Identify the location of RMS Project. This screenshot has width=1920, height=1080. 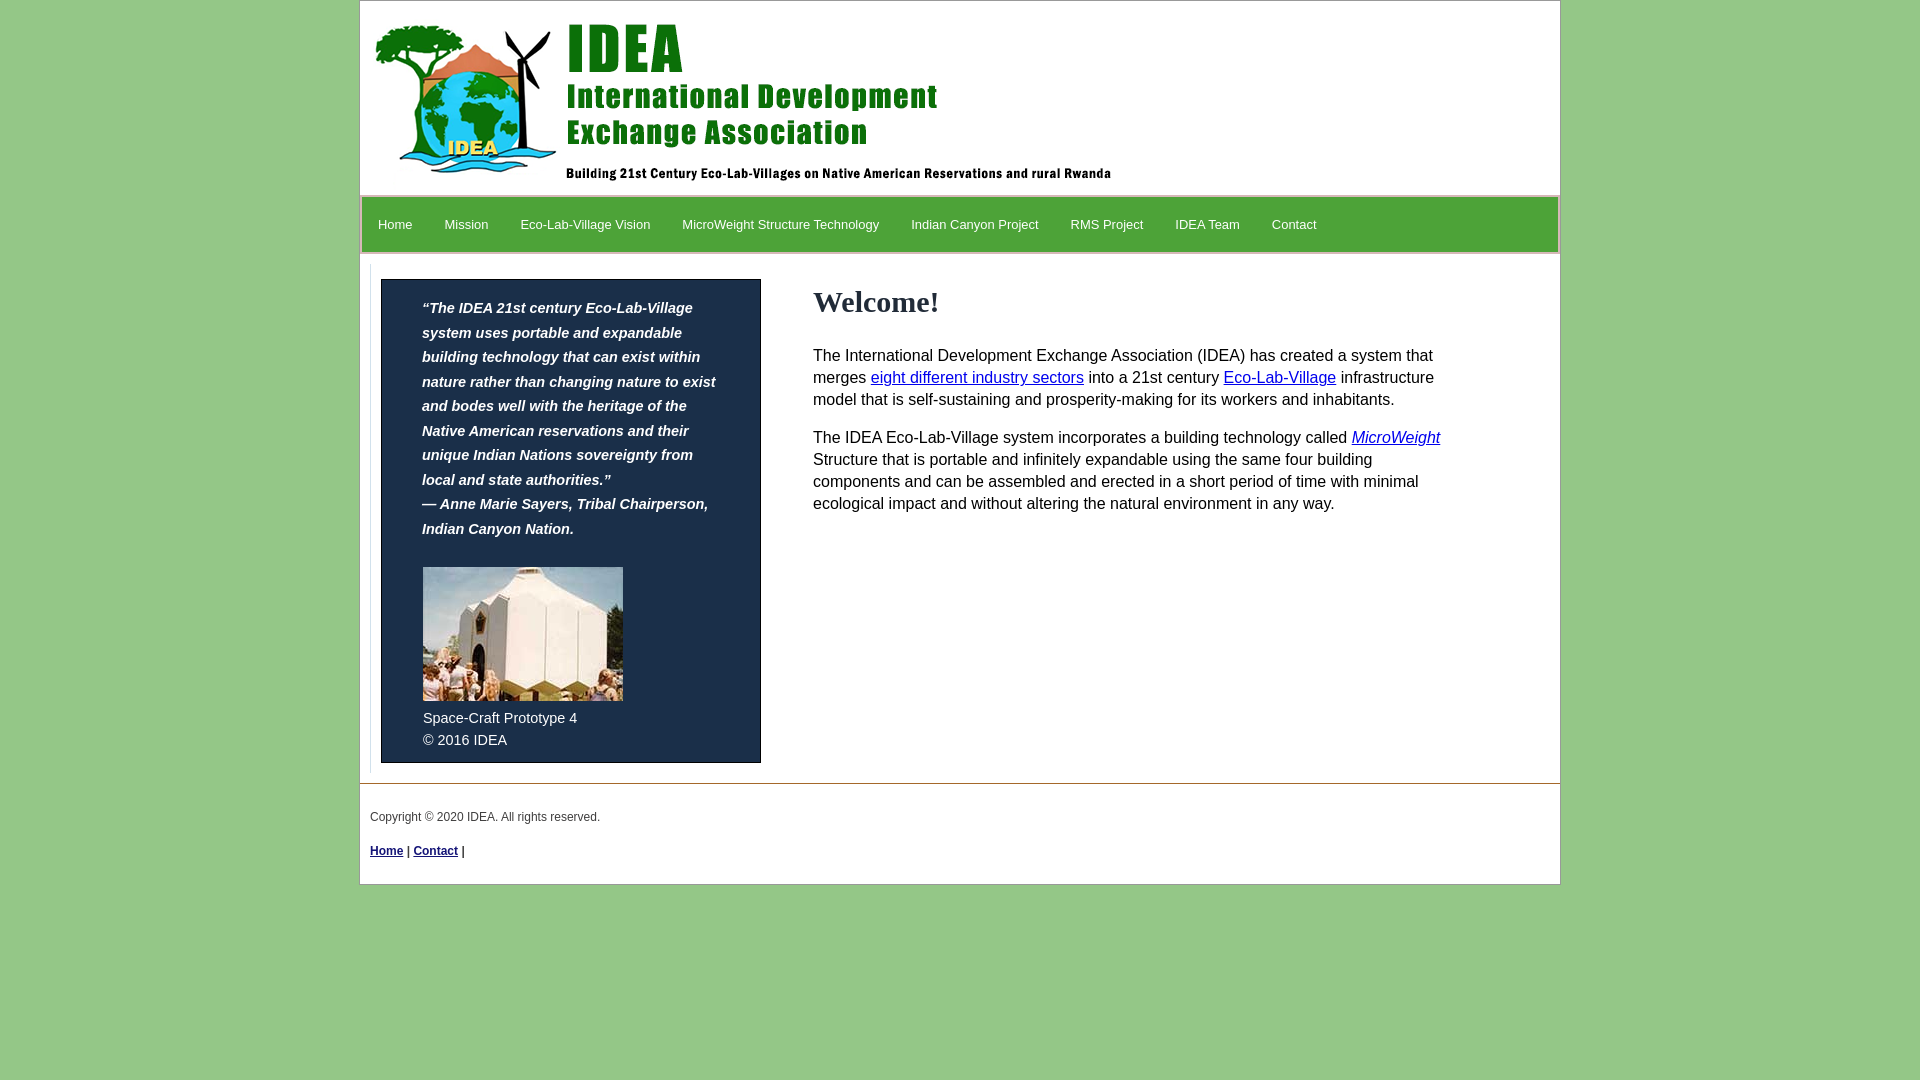
(1108, 224).